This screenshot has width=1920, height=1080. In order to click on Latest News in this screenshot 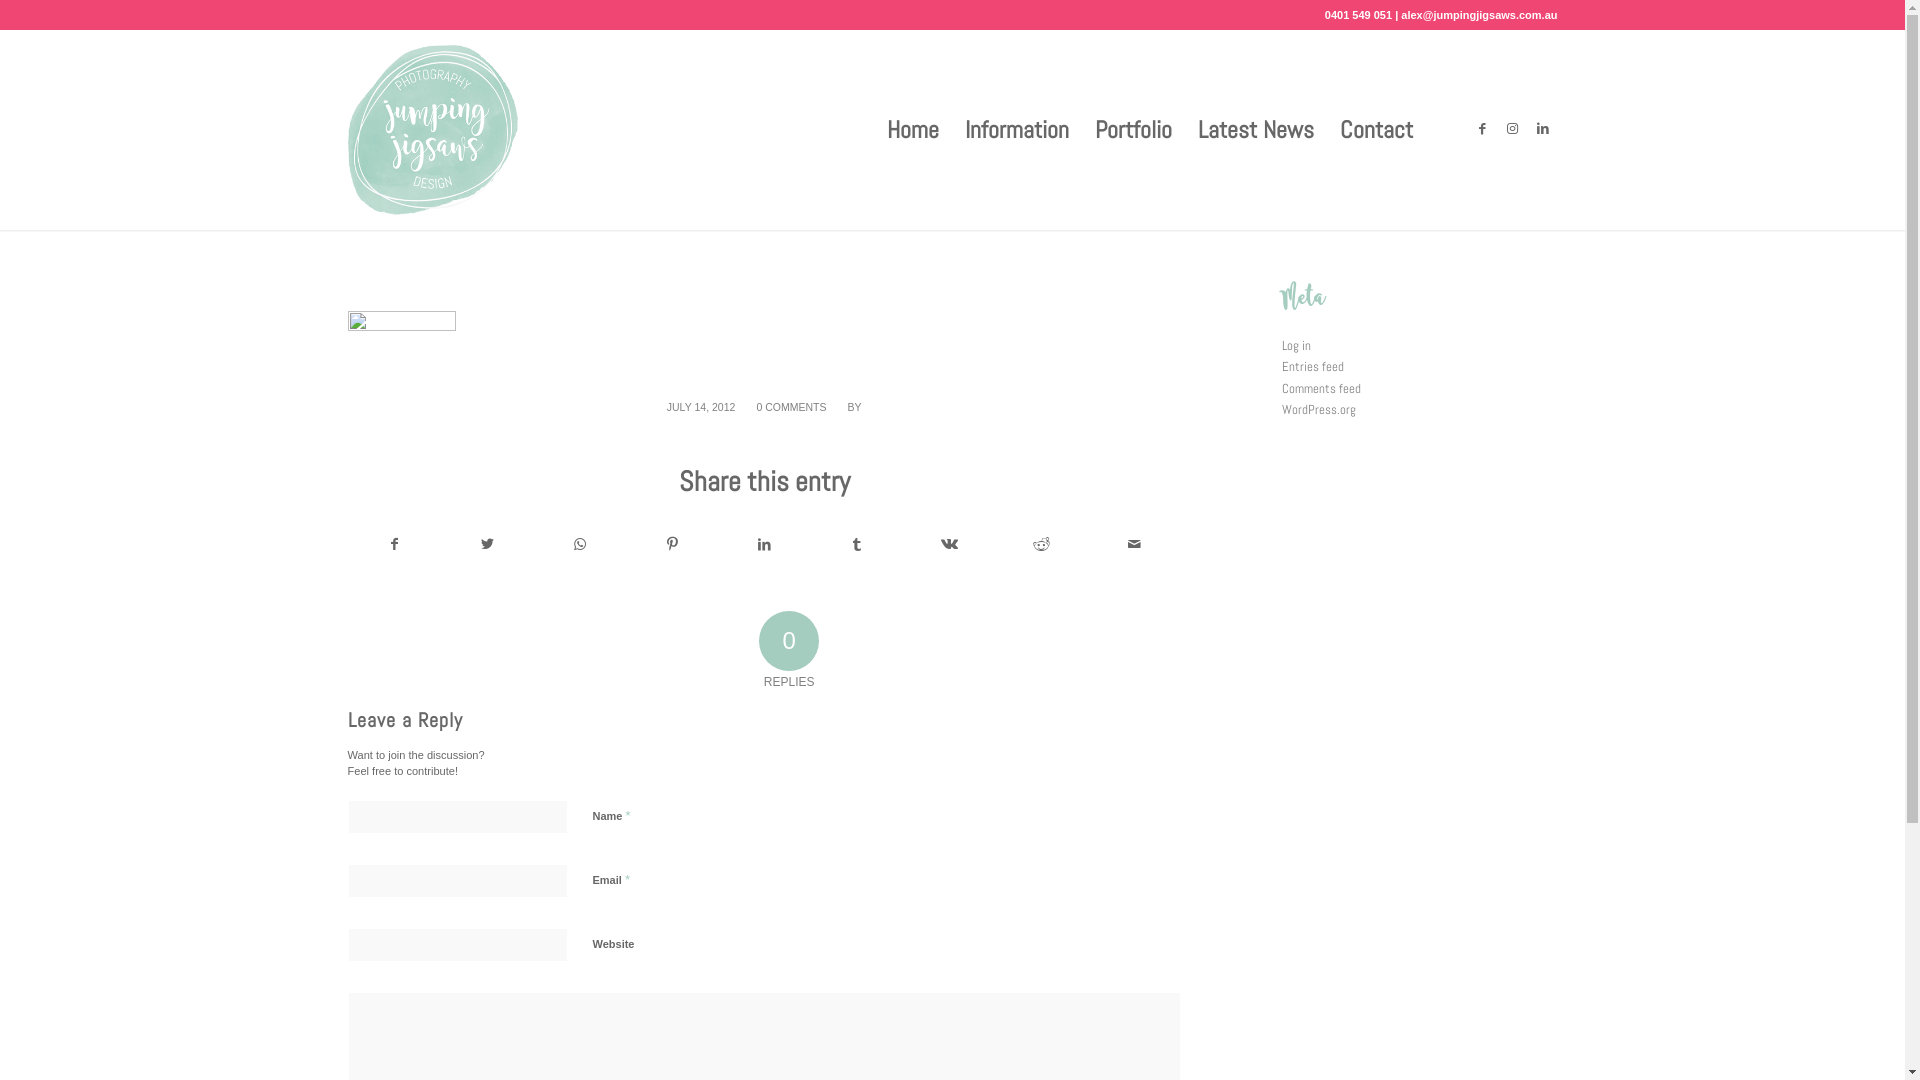, I will do `click(1255, 130)`.